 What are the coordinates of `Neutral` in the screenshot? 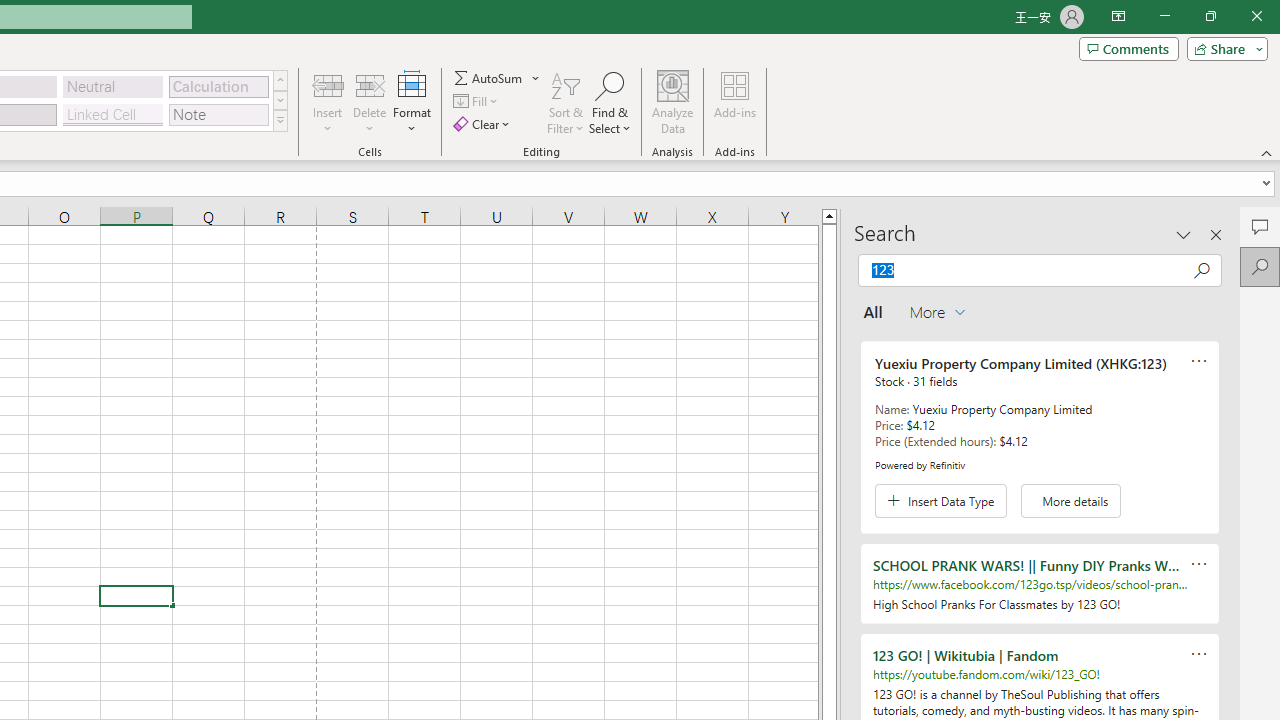 It's located at (113, 86).